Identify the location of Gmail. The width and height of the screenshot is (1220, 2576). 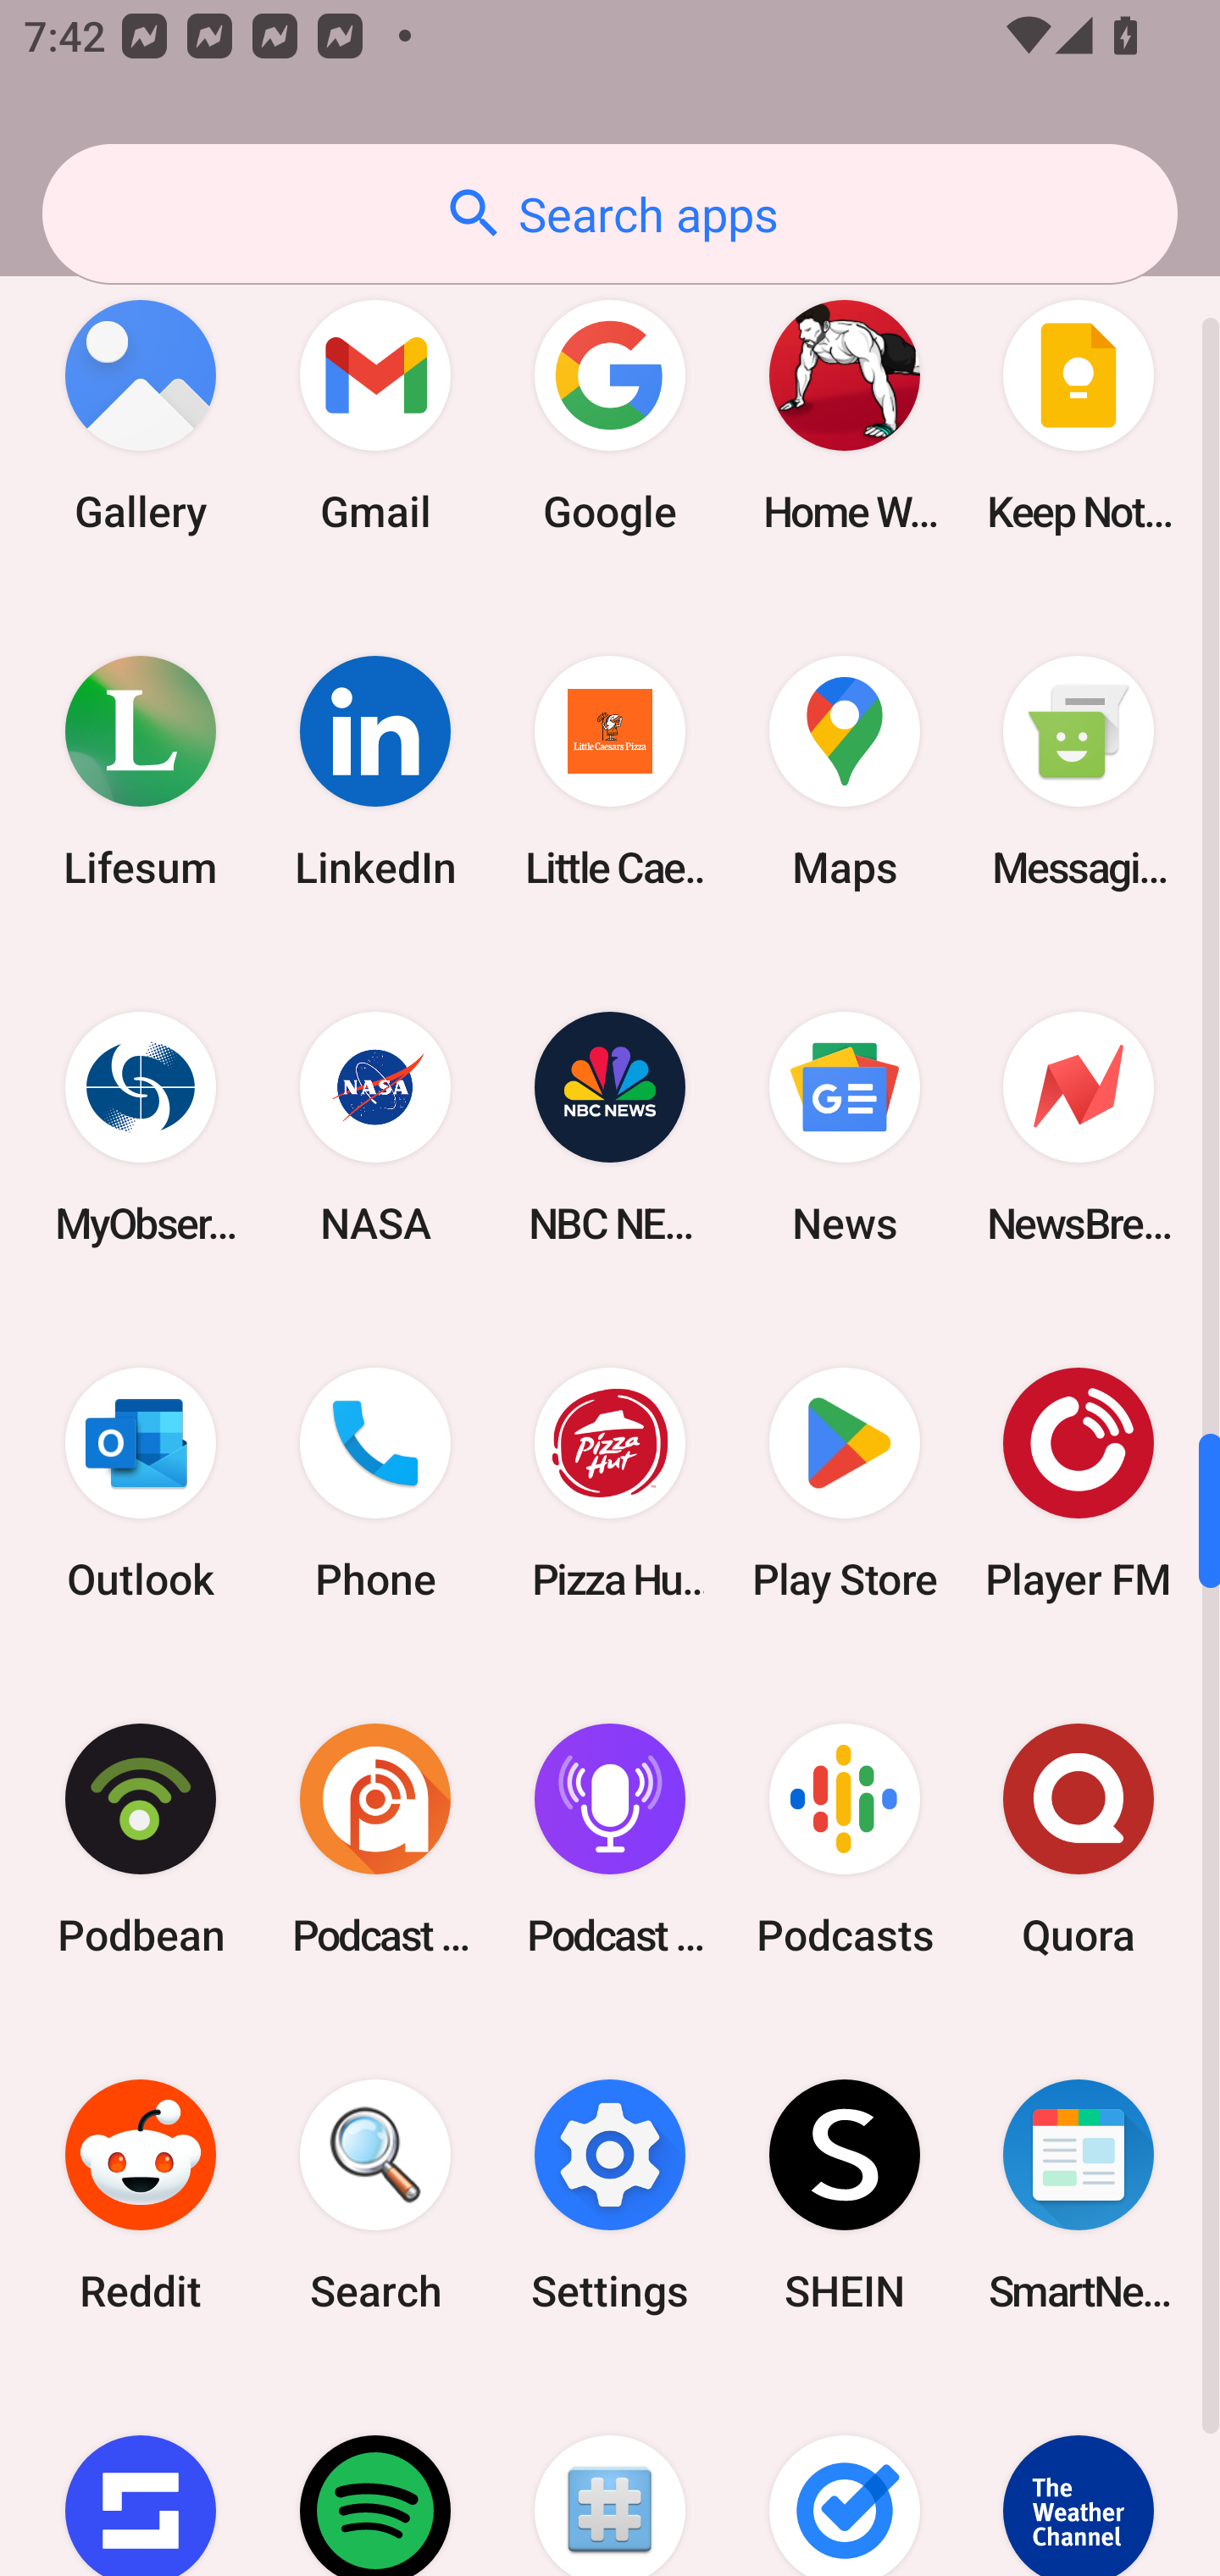
(375, 415).